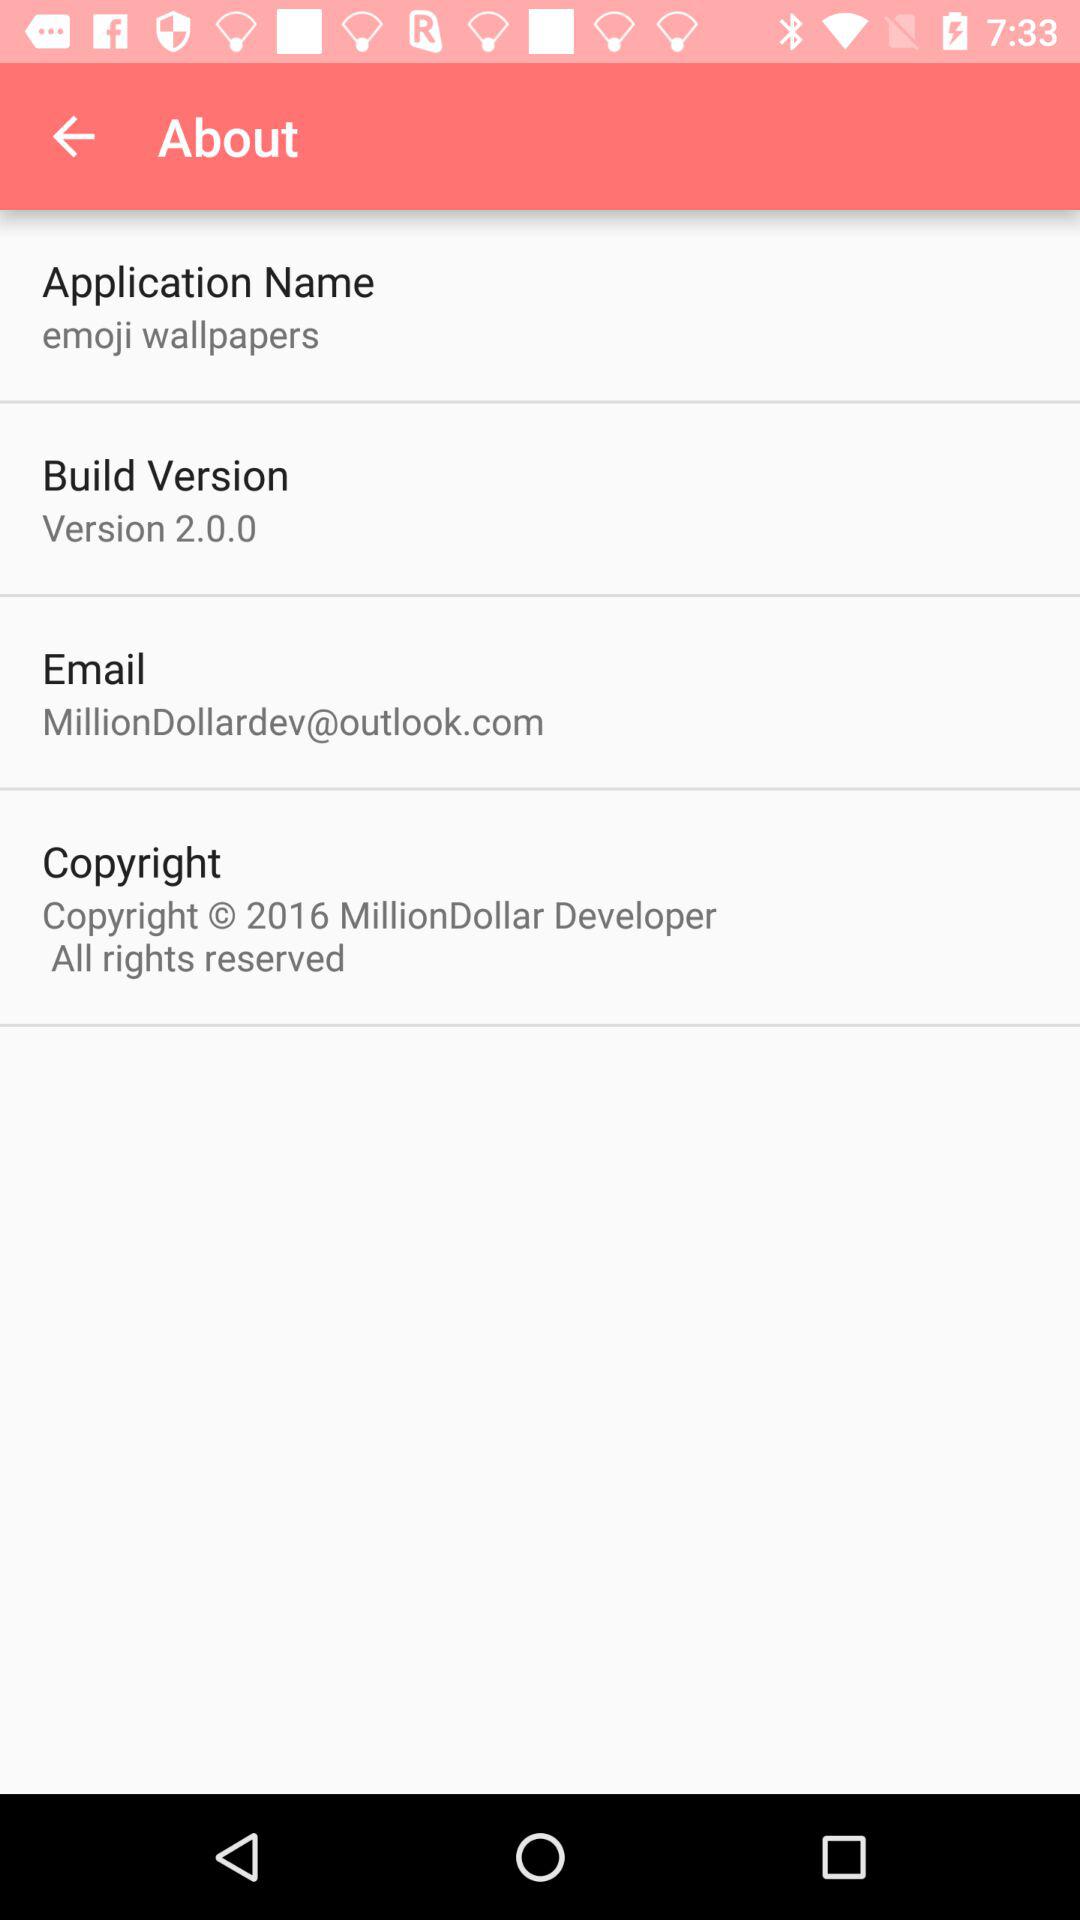 This screenshot has height=1920, width=1080. What do you see at coordinates (73, 136) in the screenshot?
I see `turn off the icon above application name icon` at bounding box center [73, 136].